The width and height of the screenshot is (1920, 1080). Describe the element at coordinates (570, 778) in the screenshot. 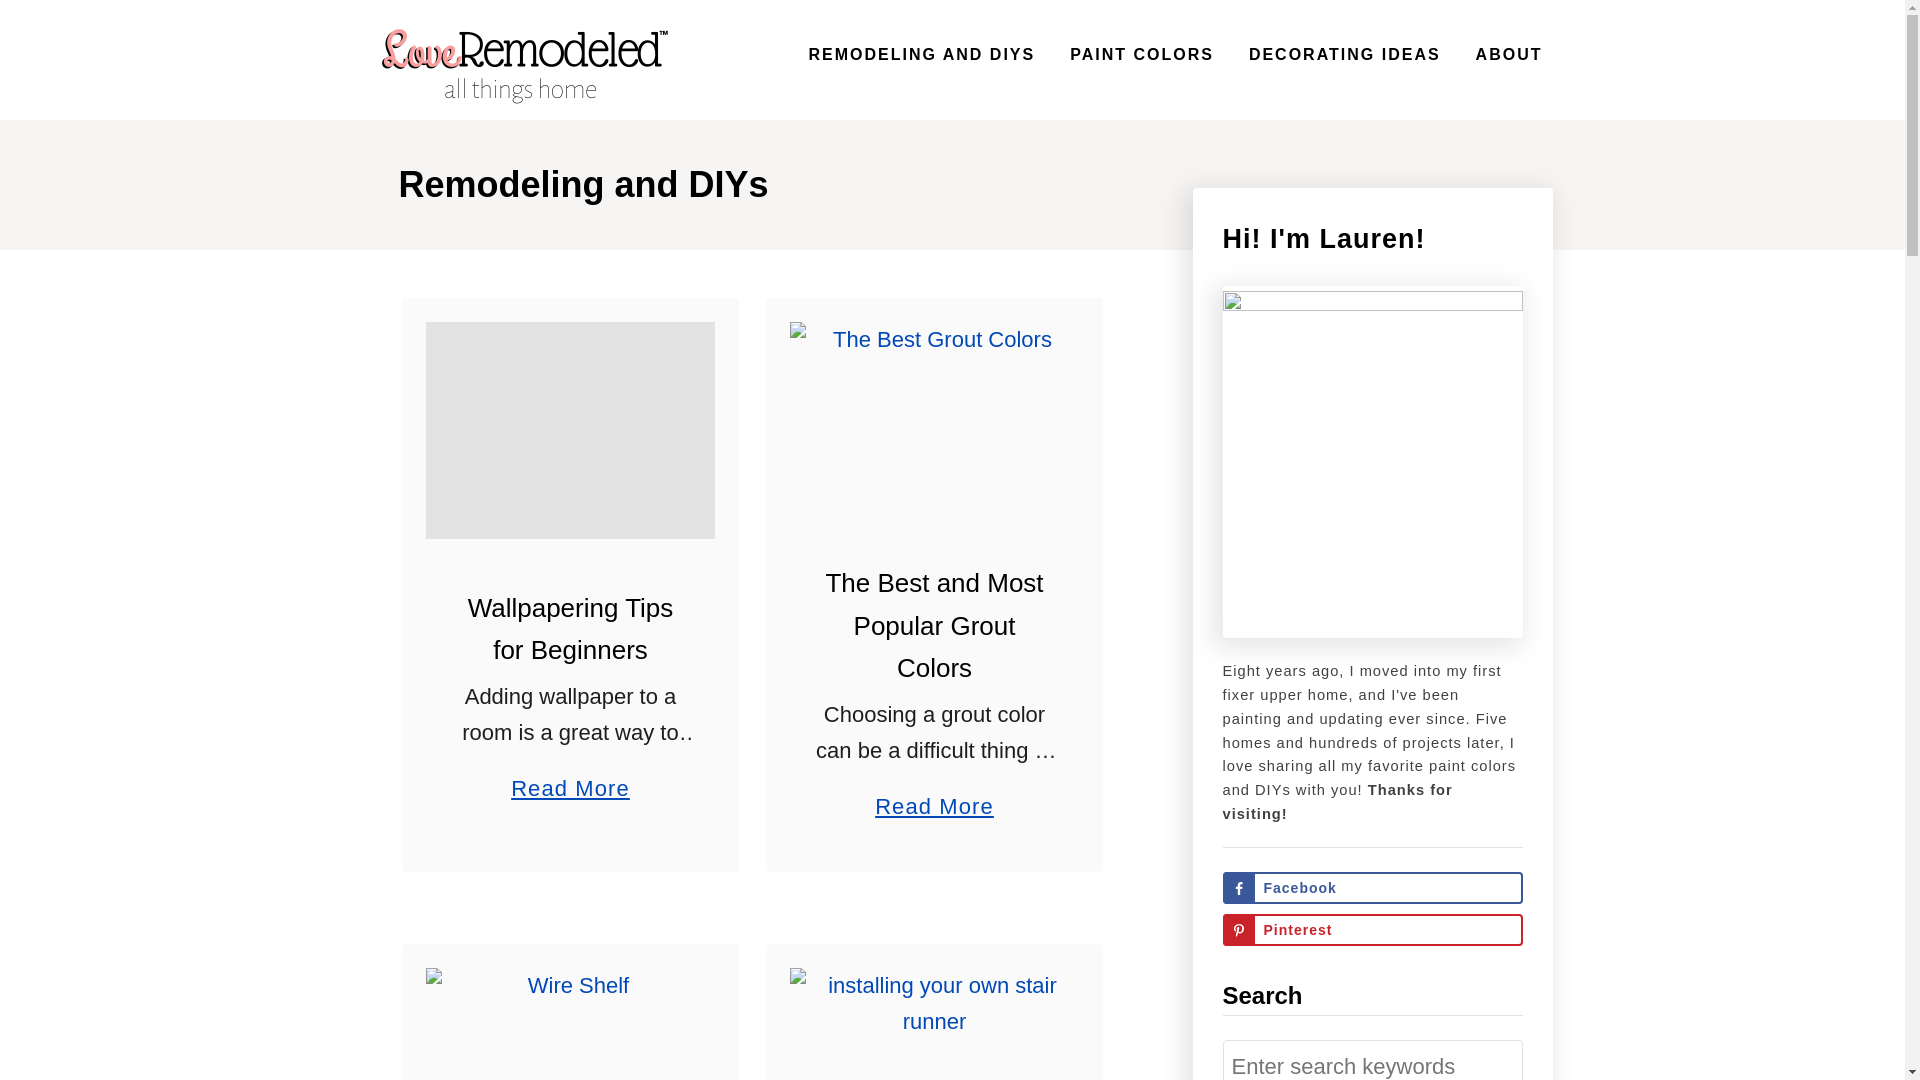

I see `Wallpapering Tips for Beginners` at that location.